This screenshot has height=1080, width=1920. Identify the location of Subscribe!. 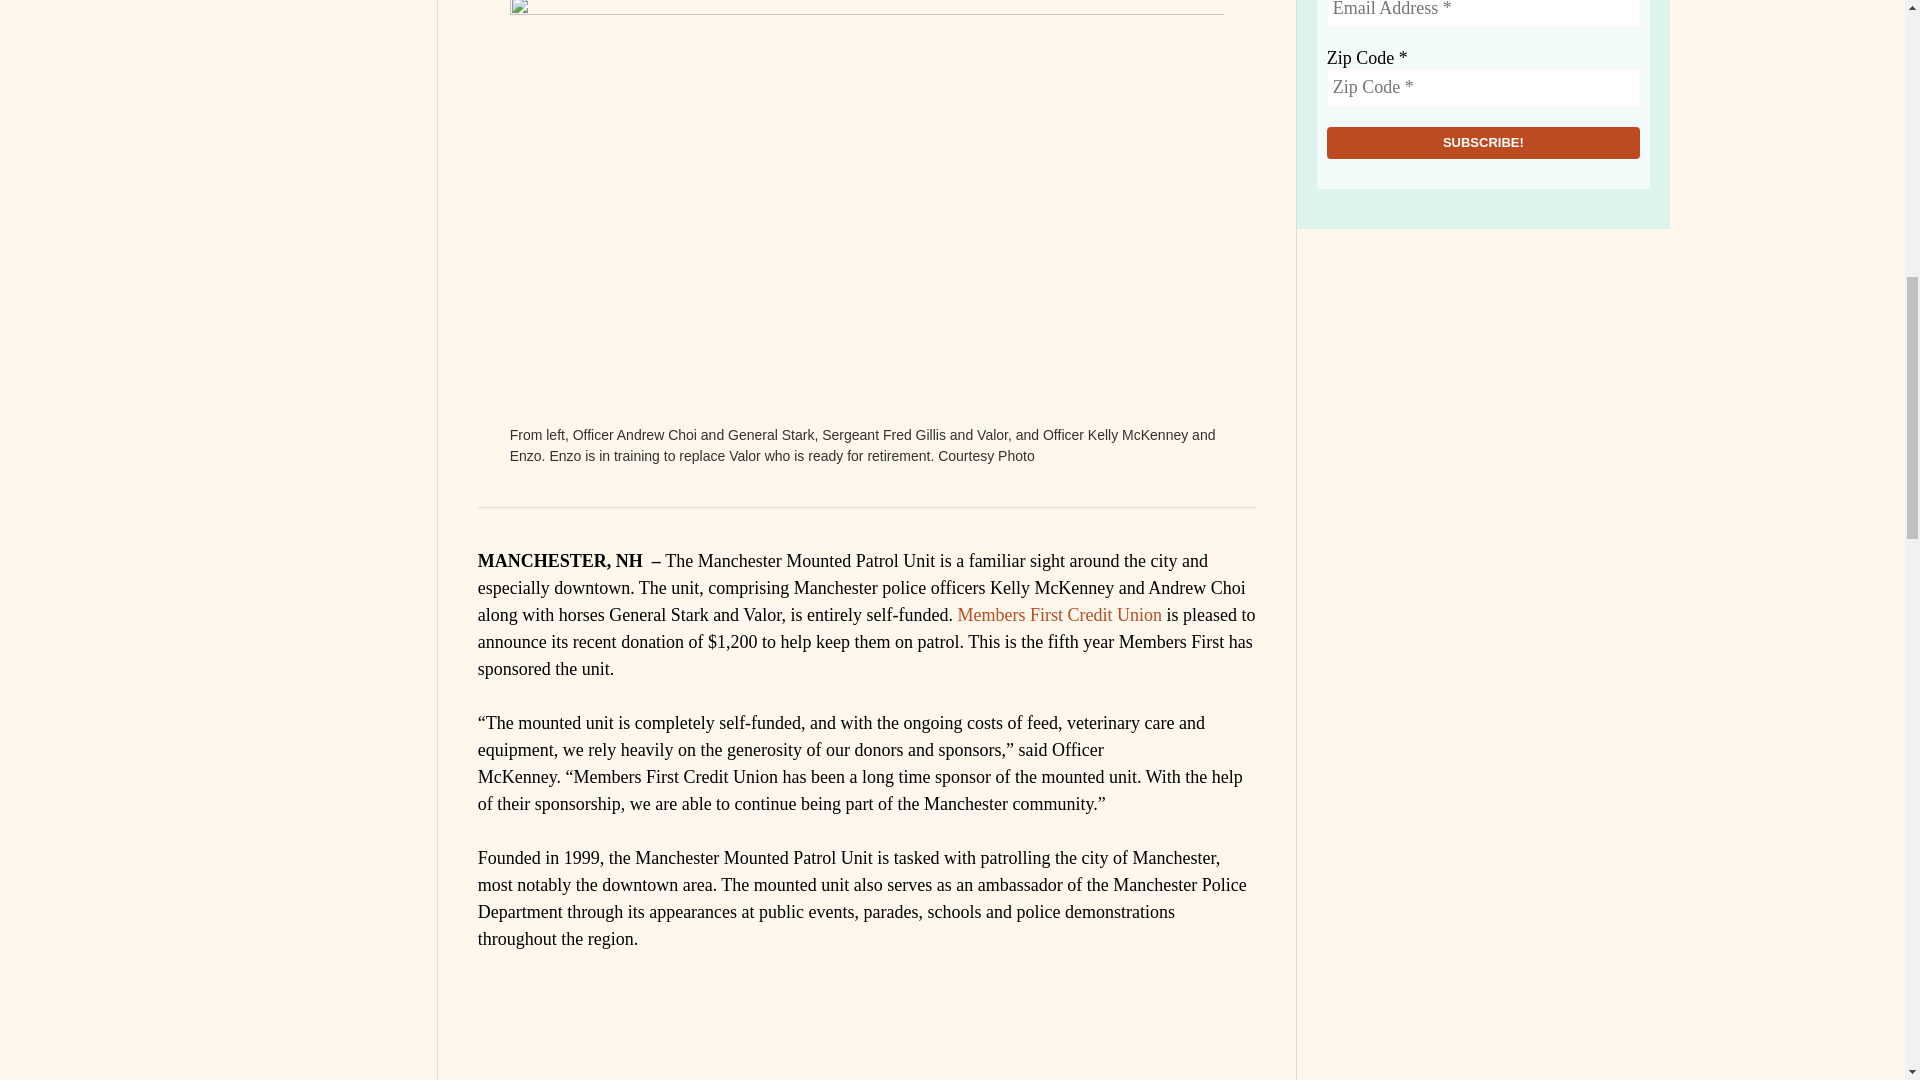
(1482, 142).